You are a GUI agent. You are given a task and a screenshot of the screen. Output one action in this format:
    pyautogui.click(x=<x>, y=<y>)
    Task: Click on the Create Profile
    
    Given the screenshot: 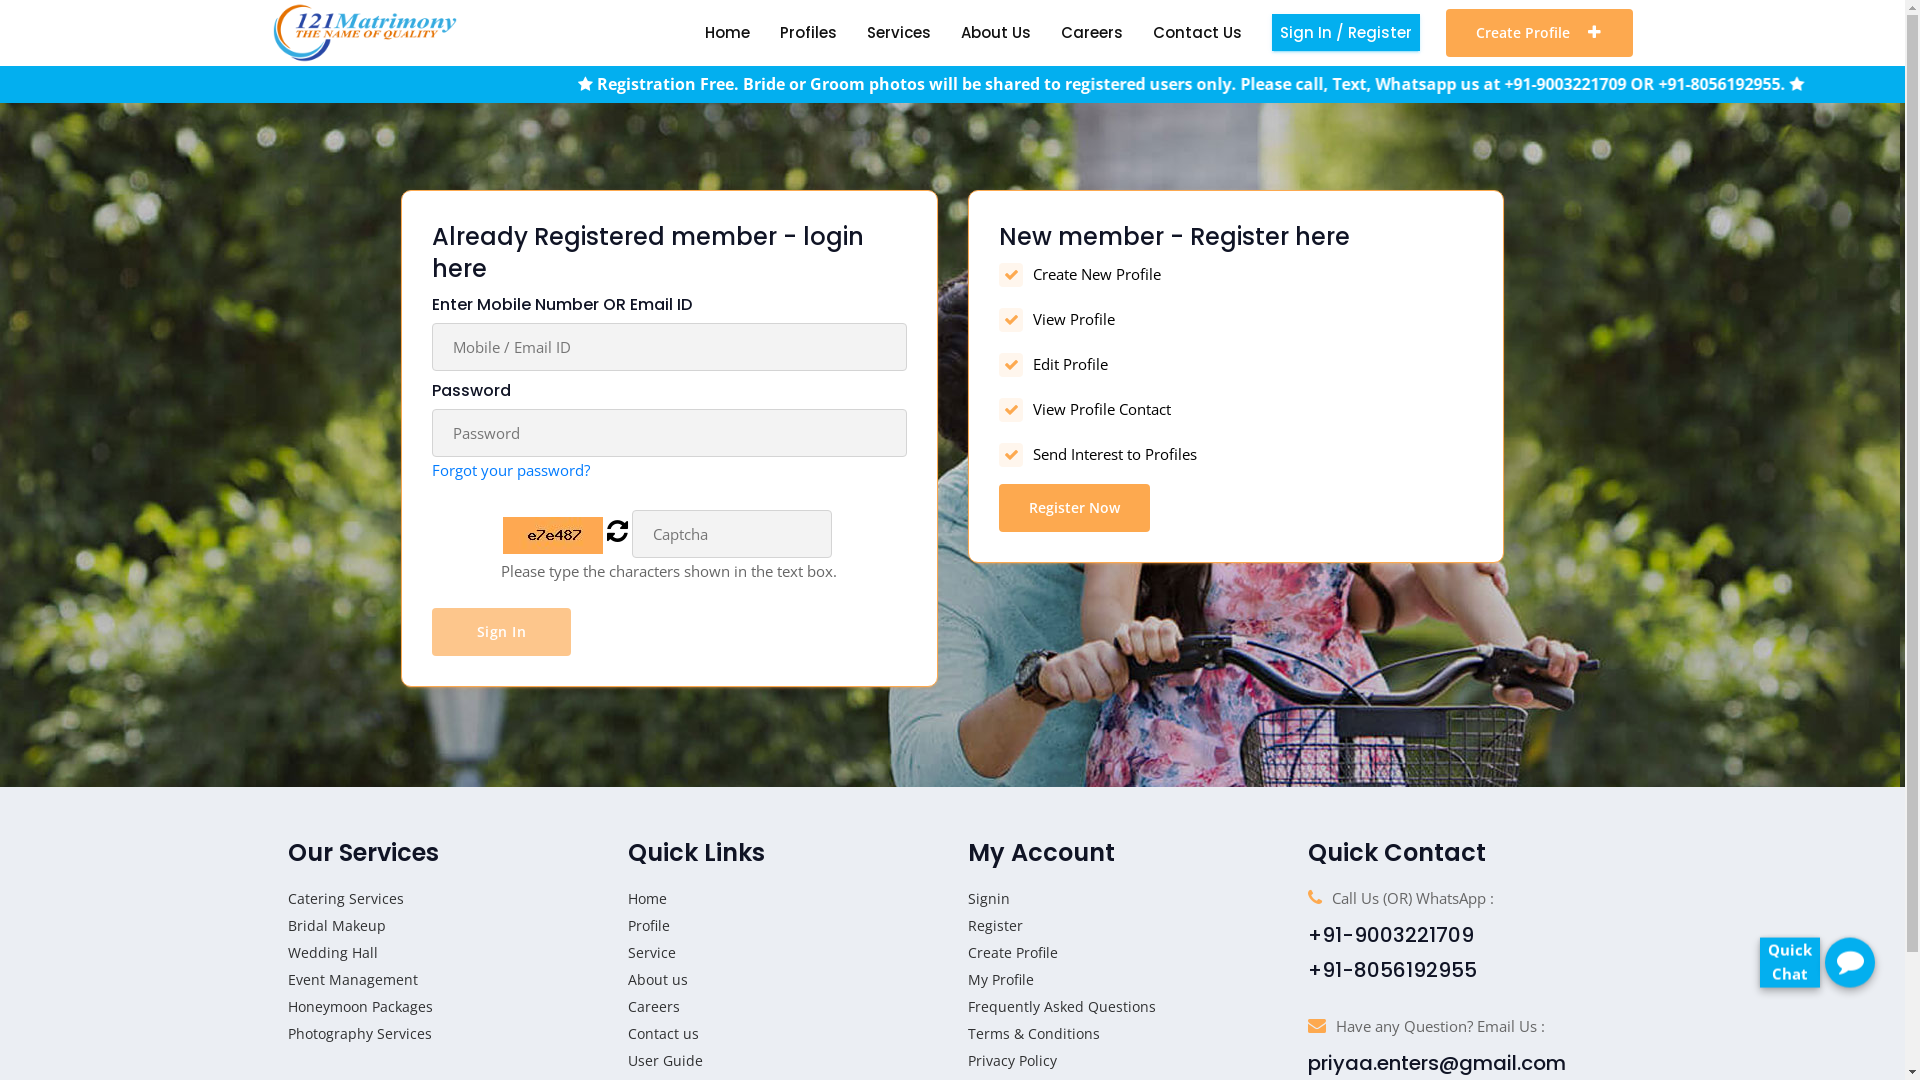 What is the action you would take?
    pyautogui.click(x=1013, y=952)
    